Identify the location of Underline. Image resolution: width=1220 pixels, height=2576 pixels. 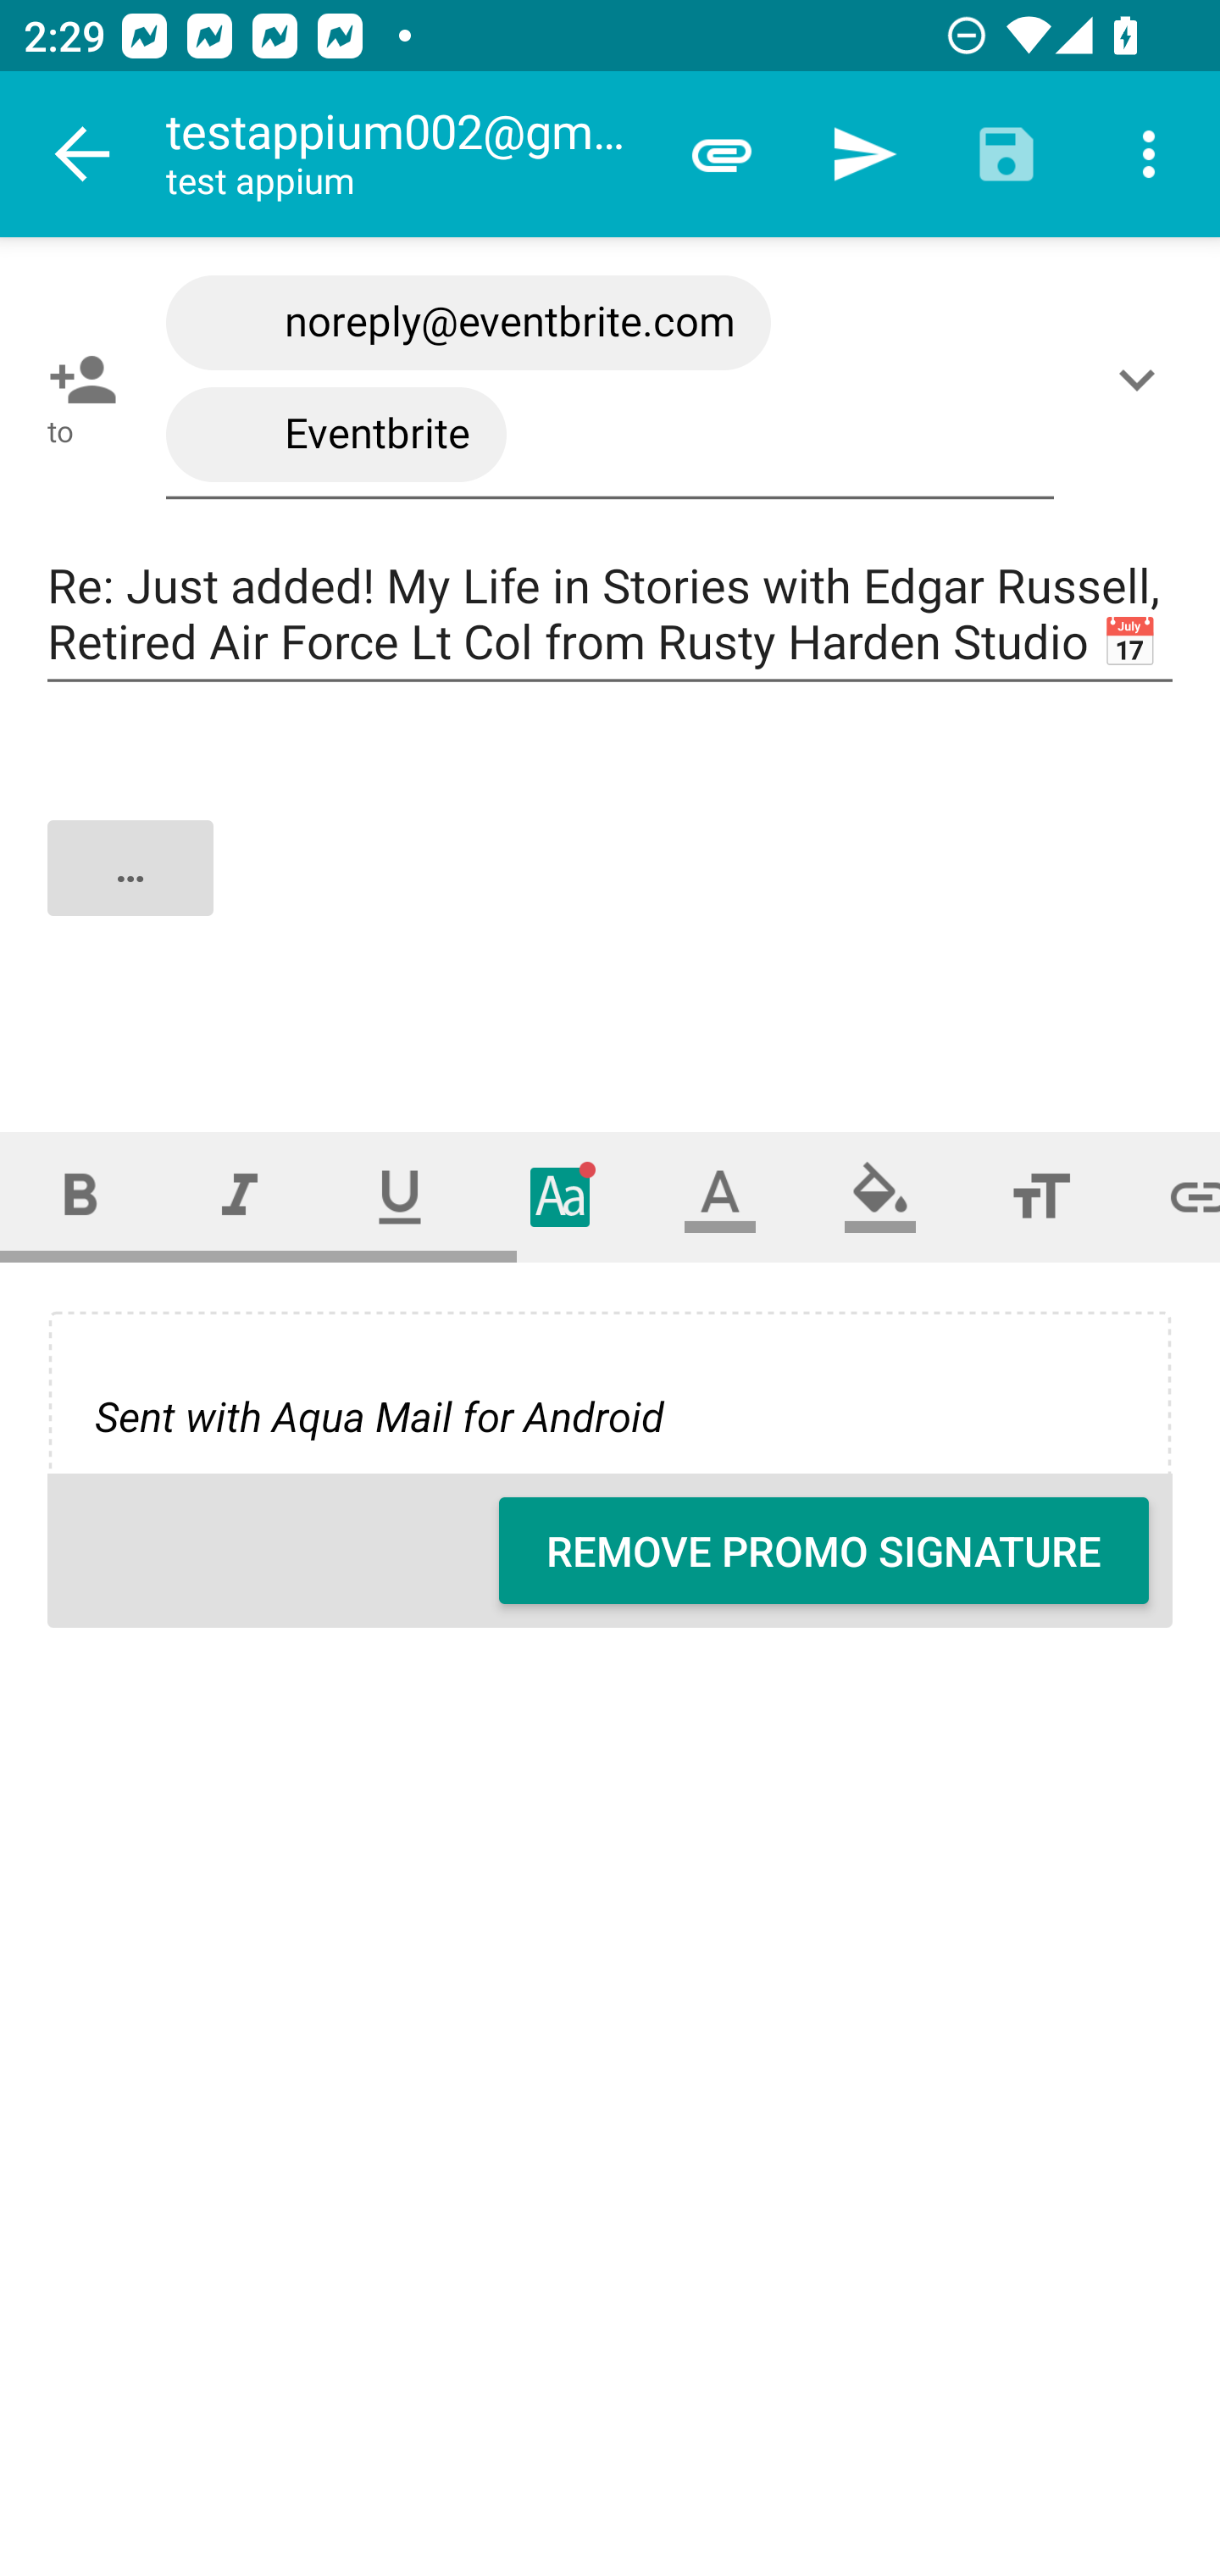
(400, 1196).